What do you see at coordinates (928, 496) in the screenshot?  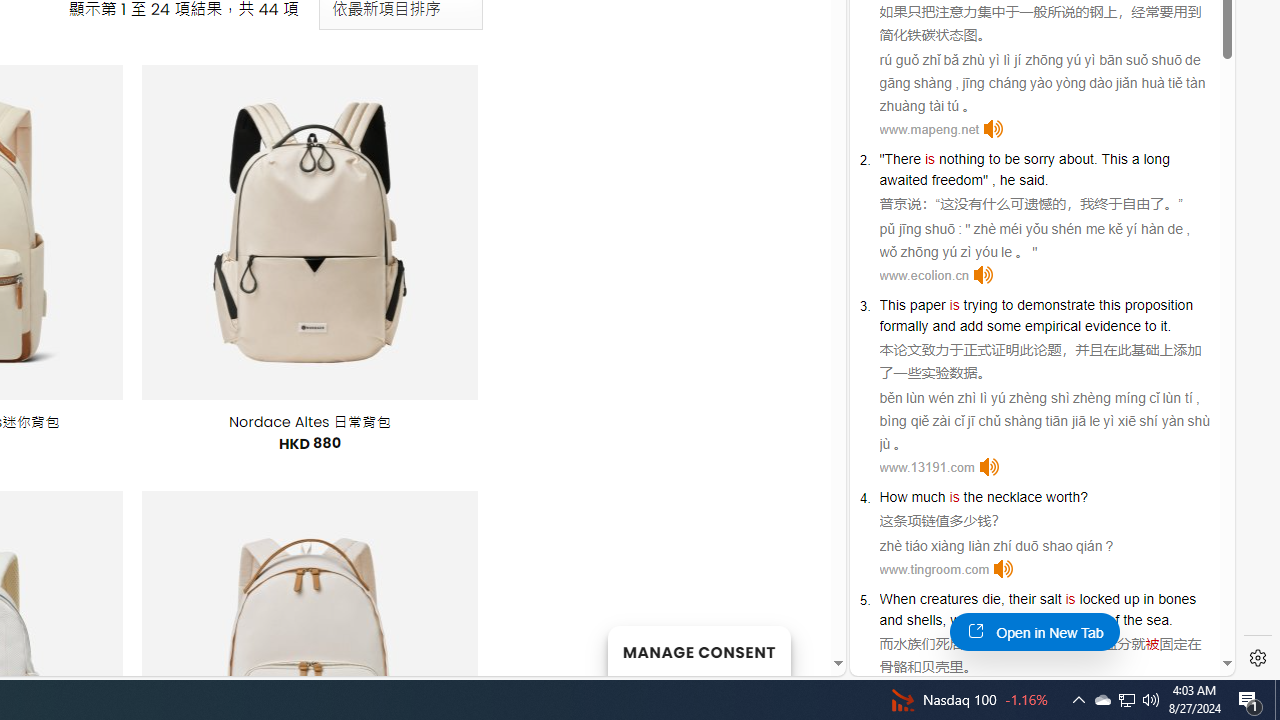 I see `much` at bounding box center [928, 496].